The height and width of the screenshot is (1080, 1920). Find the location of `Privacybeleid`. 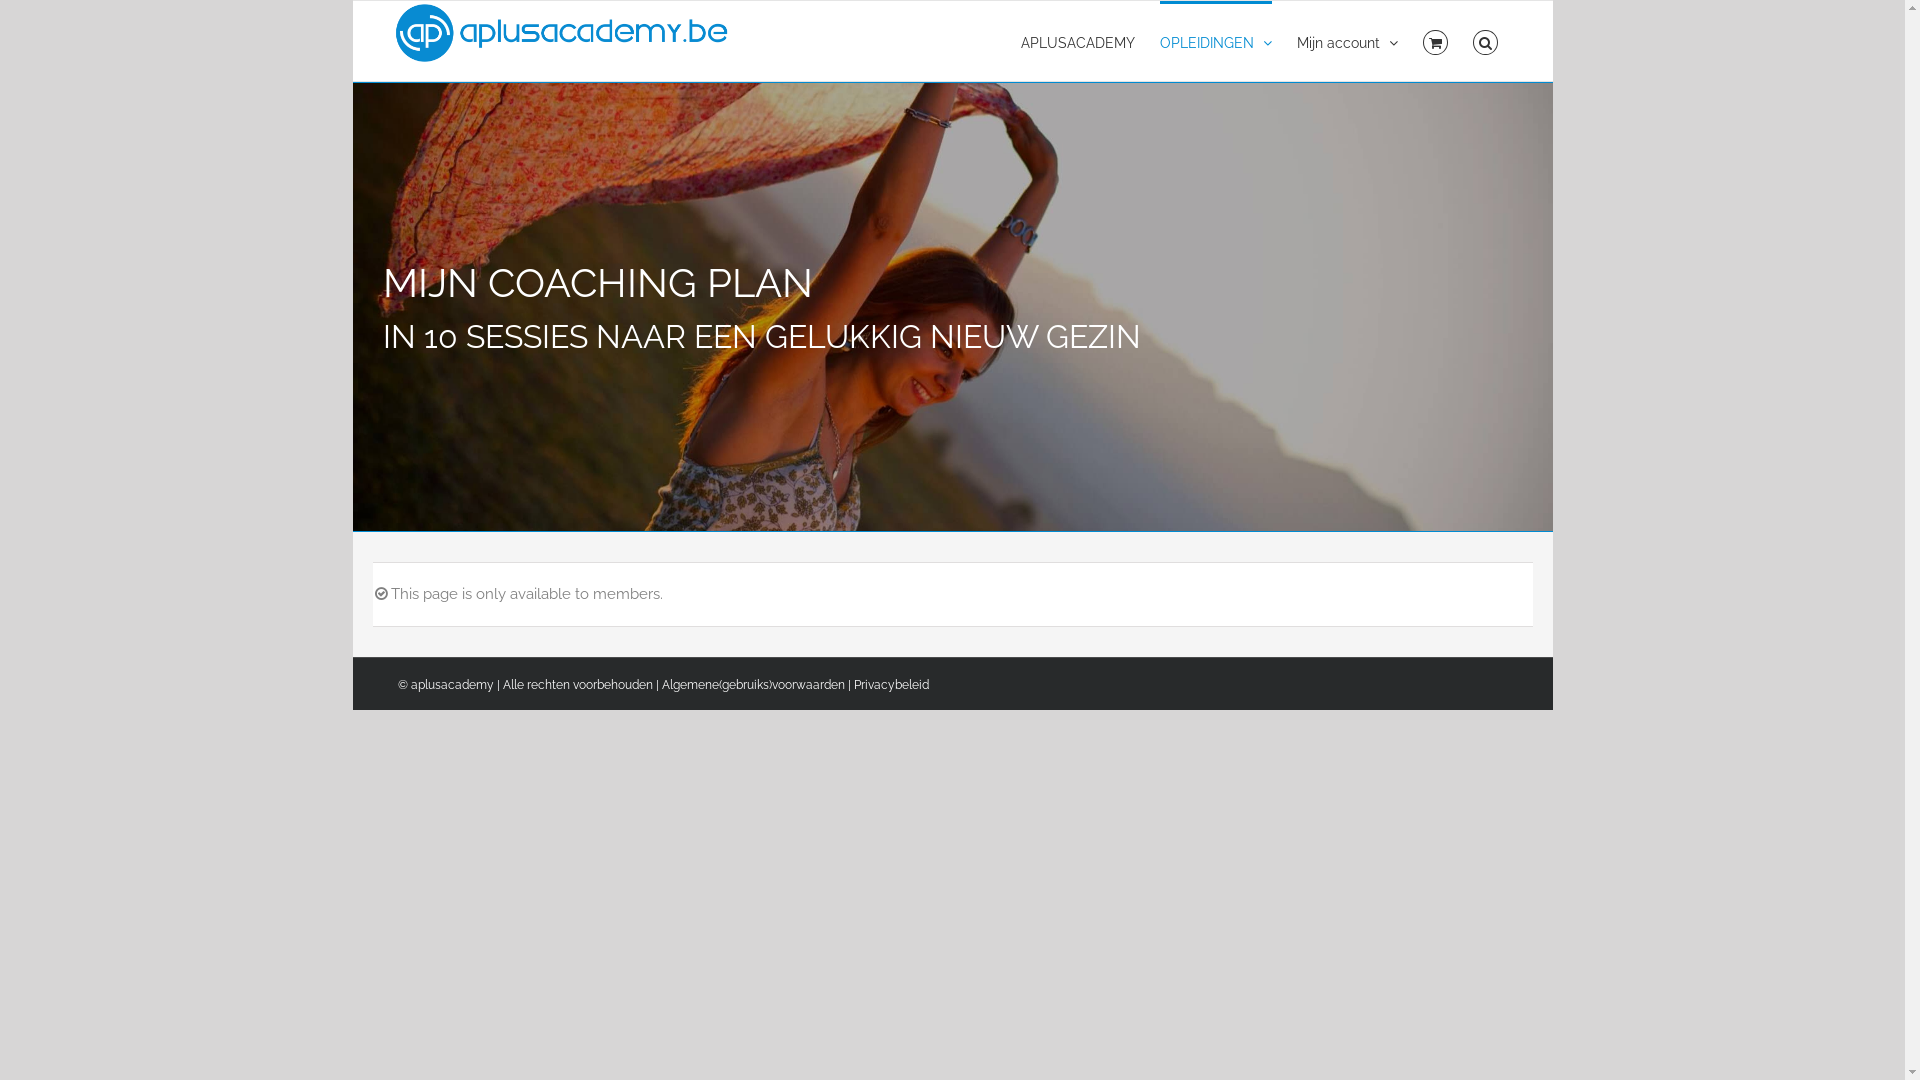

Privacybeleid is located at coordinates (892, 685).